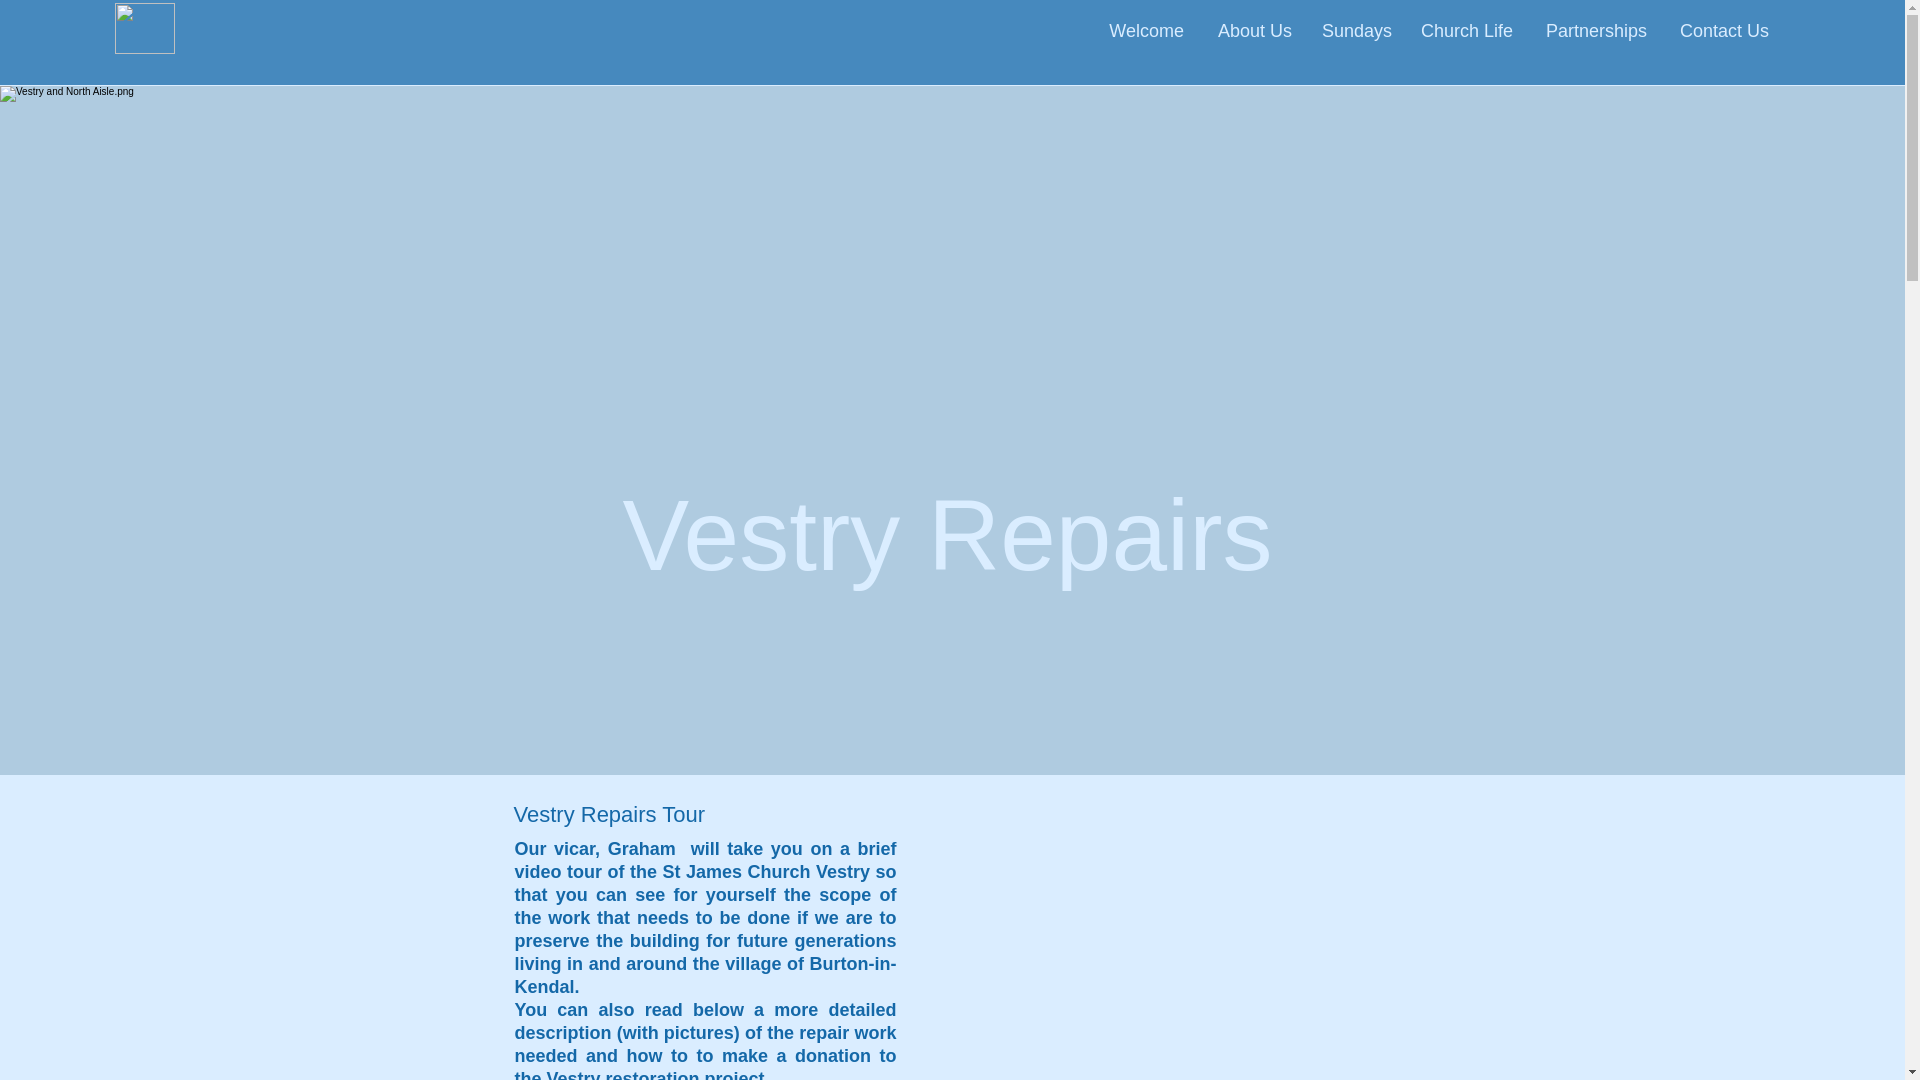 Image resolution: width=1920 pixels, height=1080 pixels. Describe the element at coordinates (1356, 31) in the screenshot. I see `Sundays` at that location.